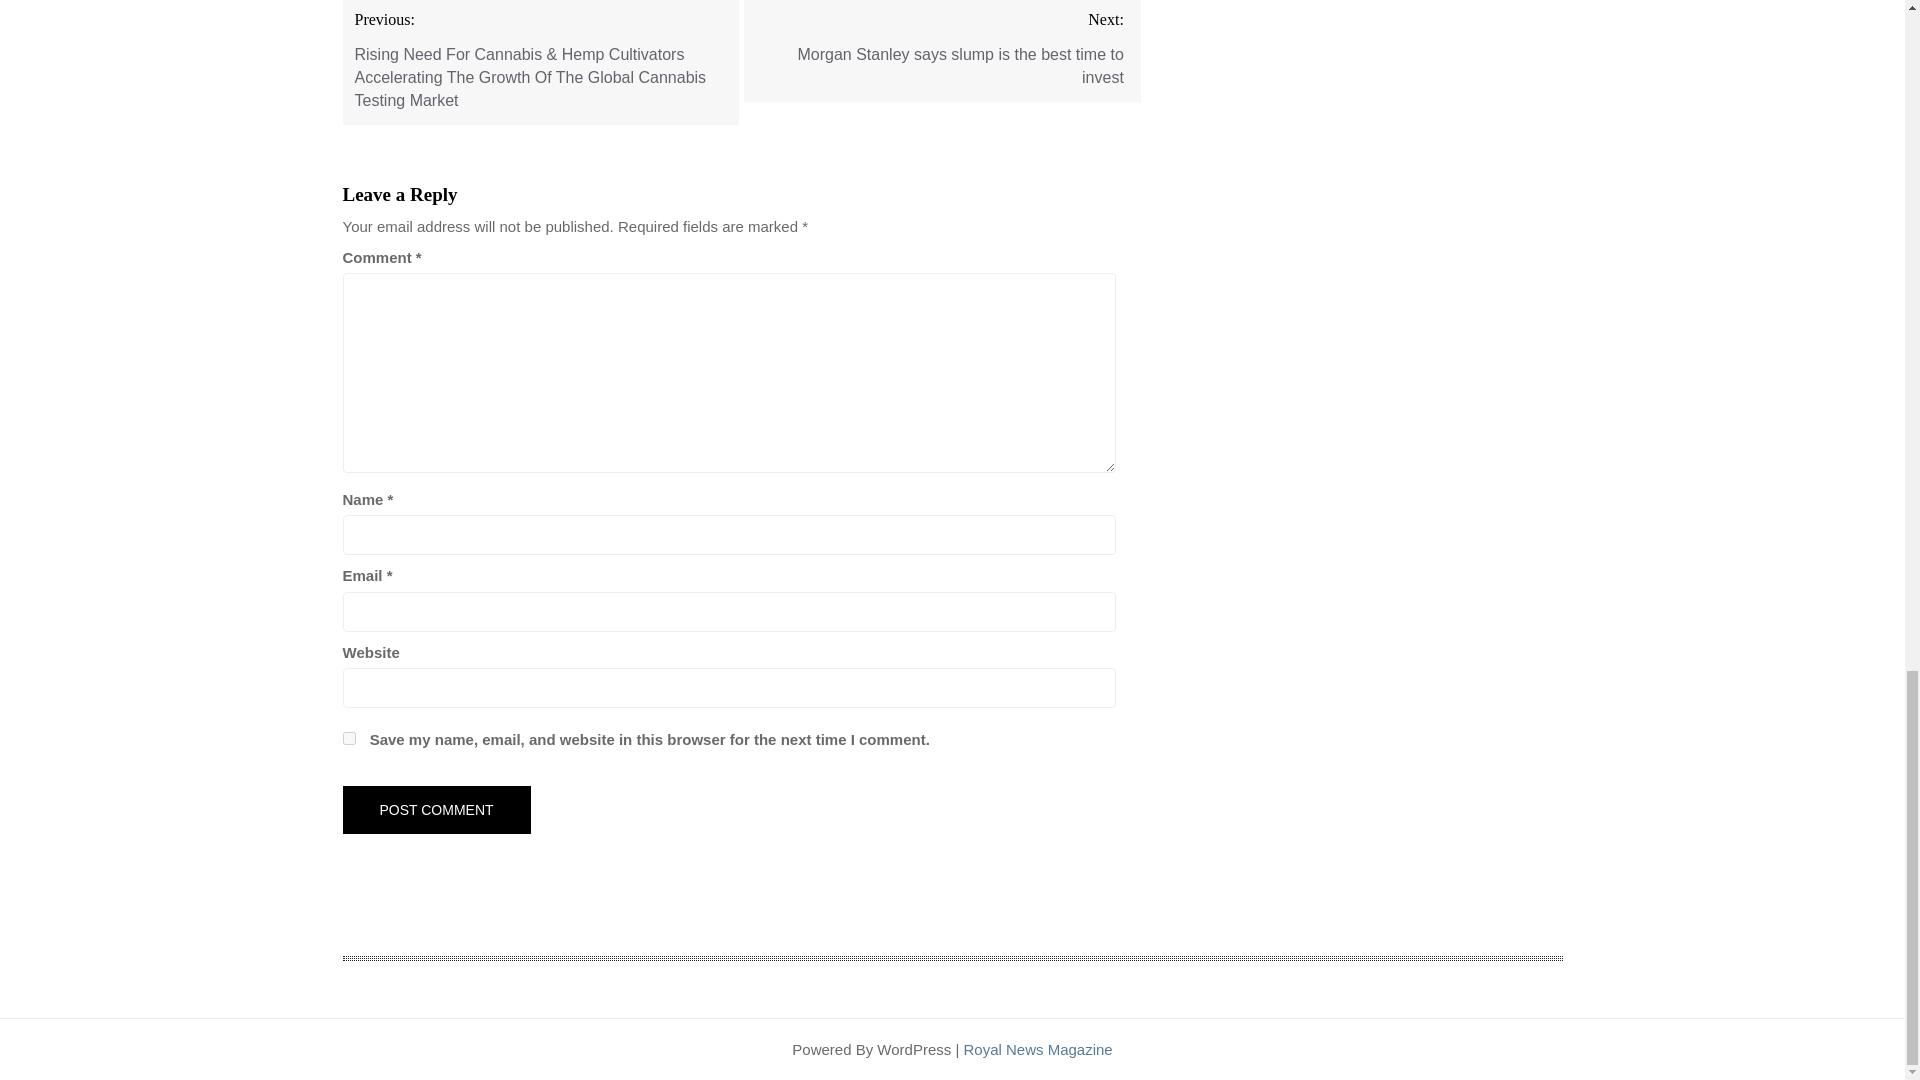  I want to click on Post Comment, so click(435, 810).